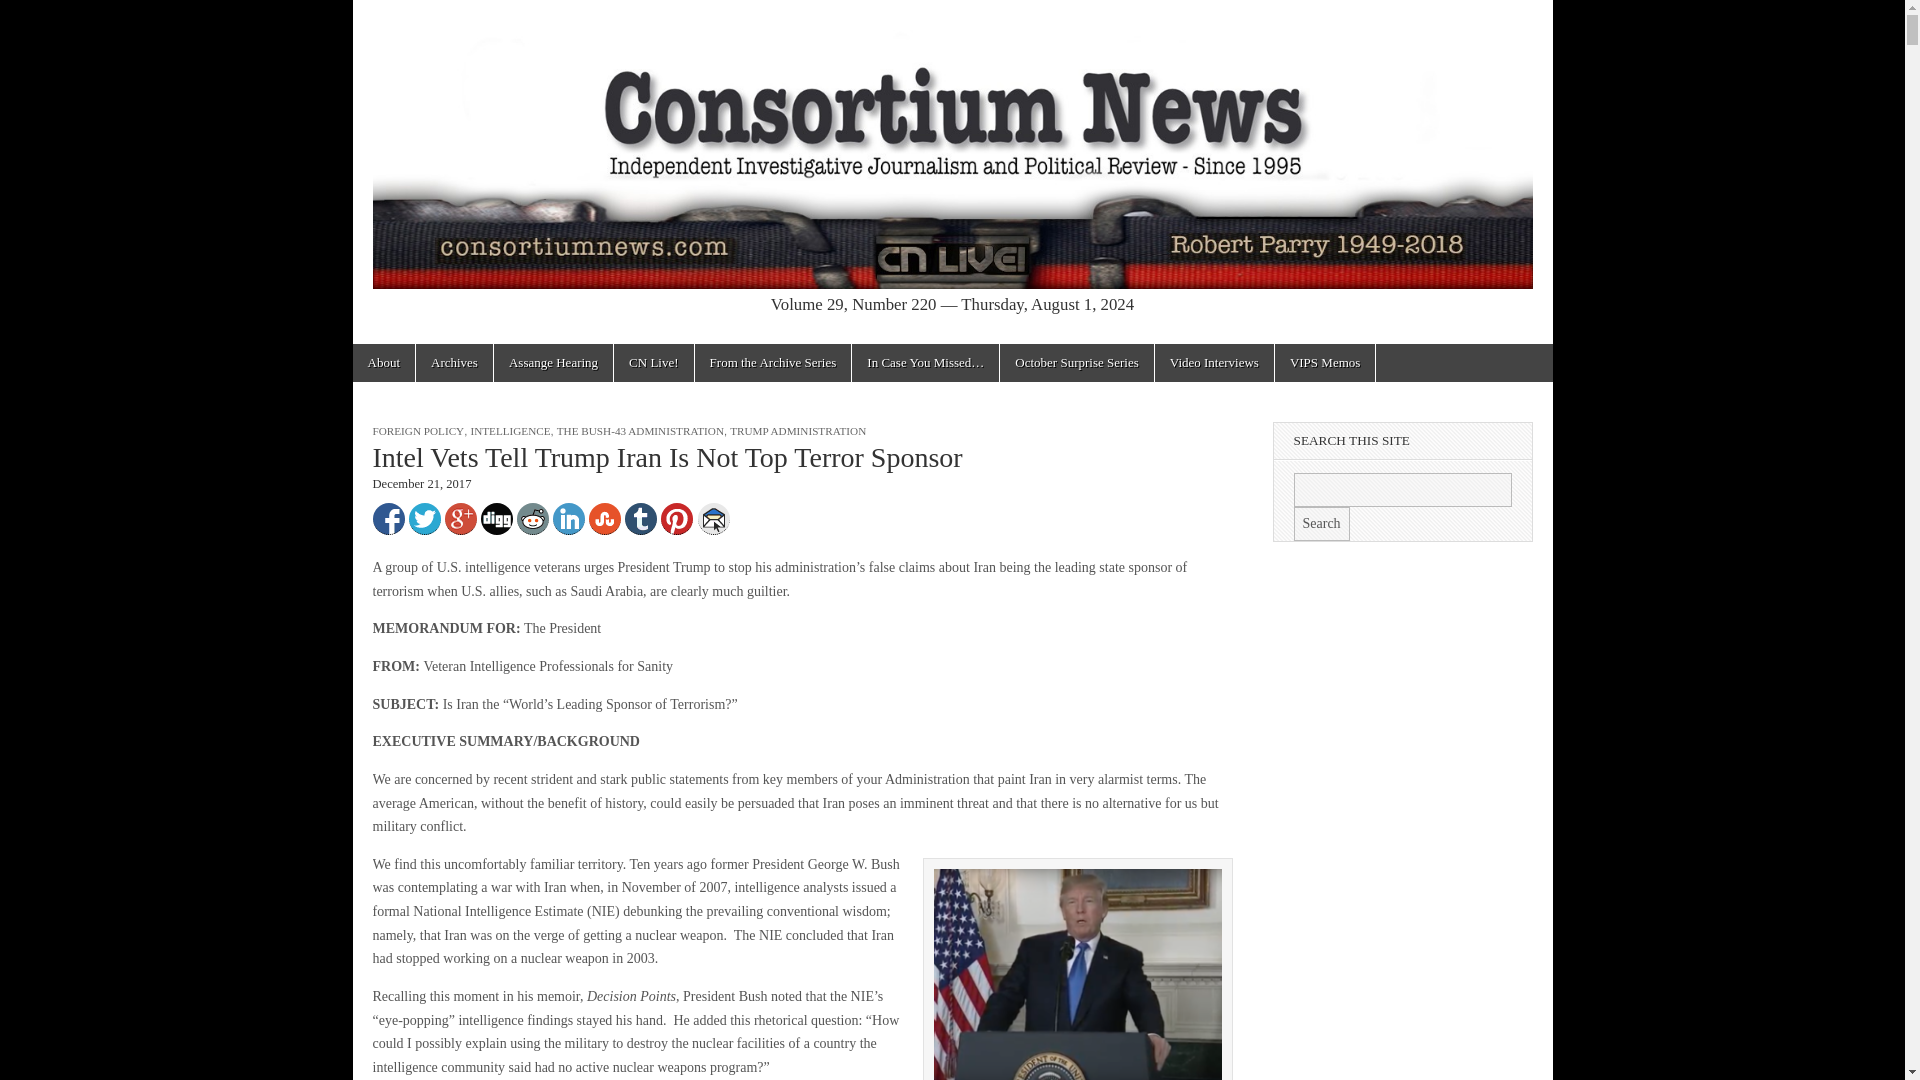  Describe the element at coordinates (1076, 363) in the screenshot. I see `October Surprise Series` at that location.